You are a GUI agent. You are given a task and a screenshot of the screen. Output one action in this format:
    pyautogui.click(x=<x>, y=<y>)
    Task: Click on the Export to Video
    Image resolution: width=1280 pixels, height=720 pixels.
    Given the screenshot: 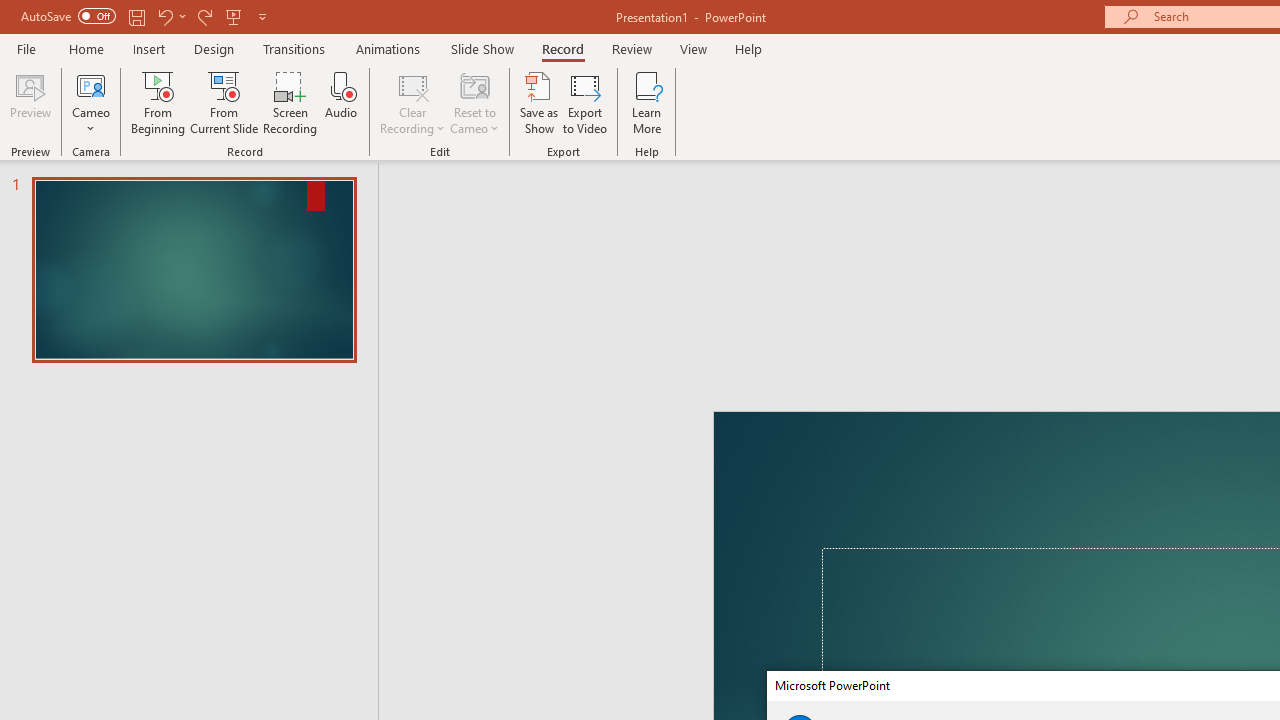 What is the action you would take?
    pyautogui.click(x=585, y=102)
    